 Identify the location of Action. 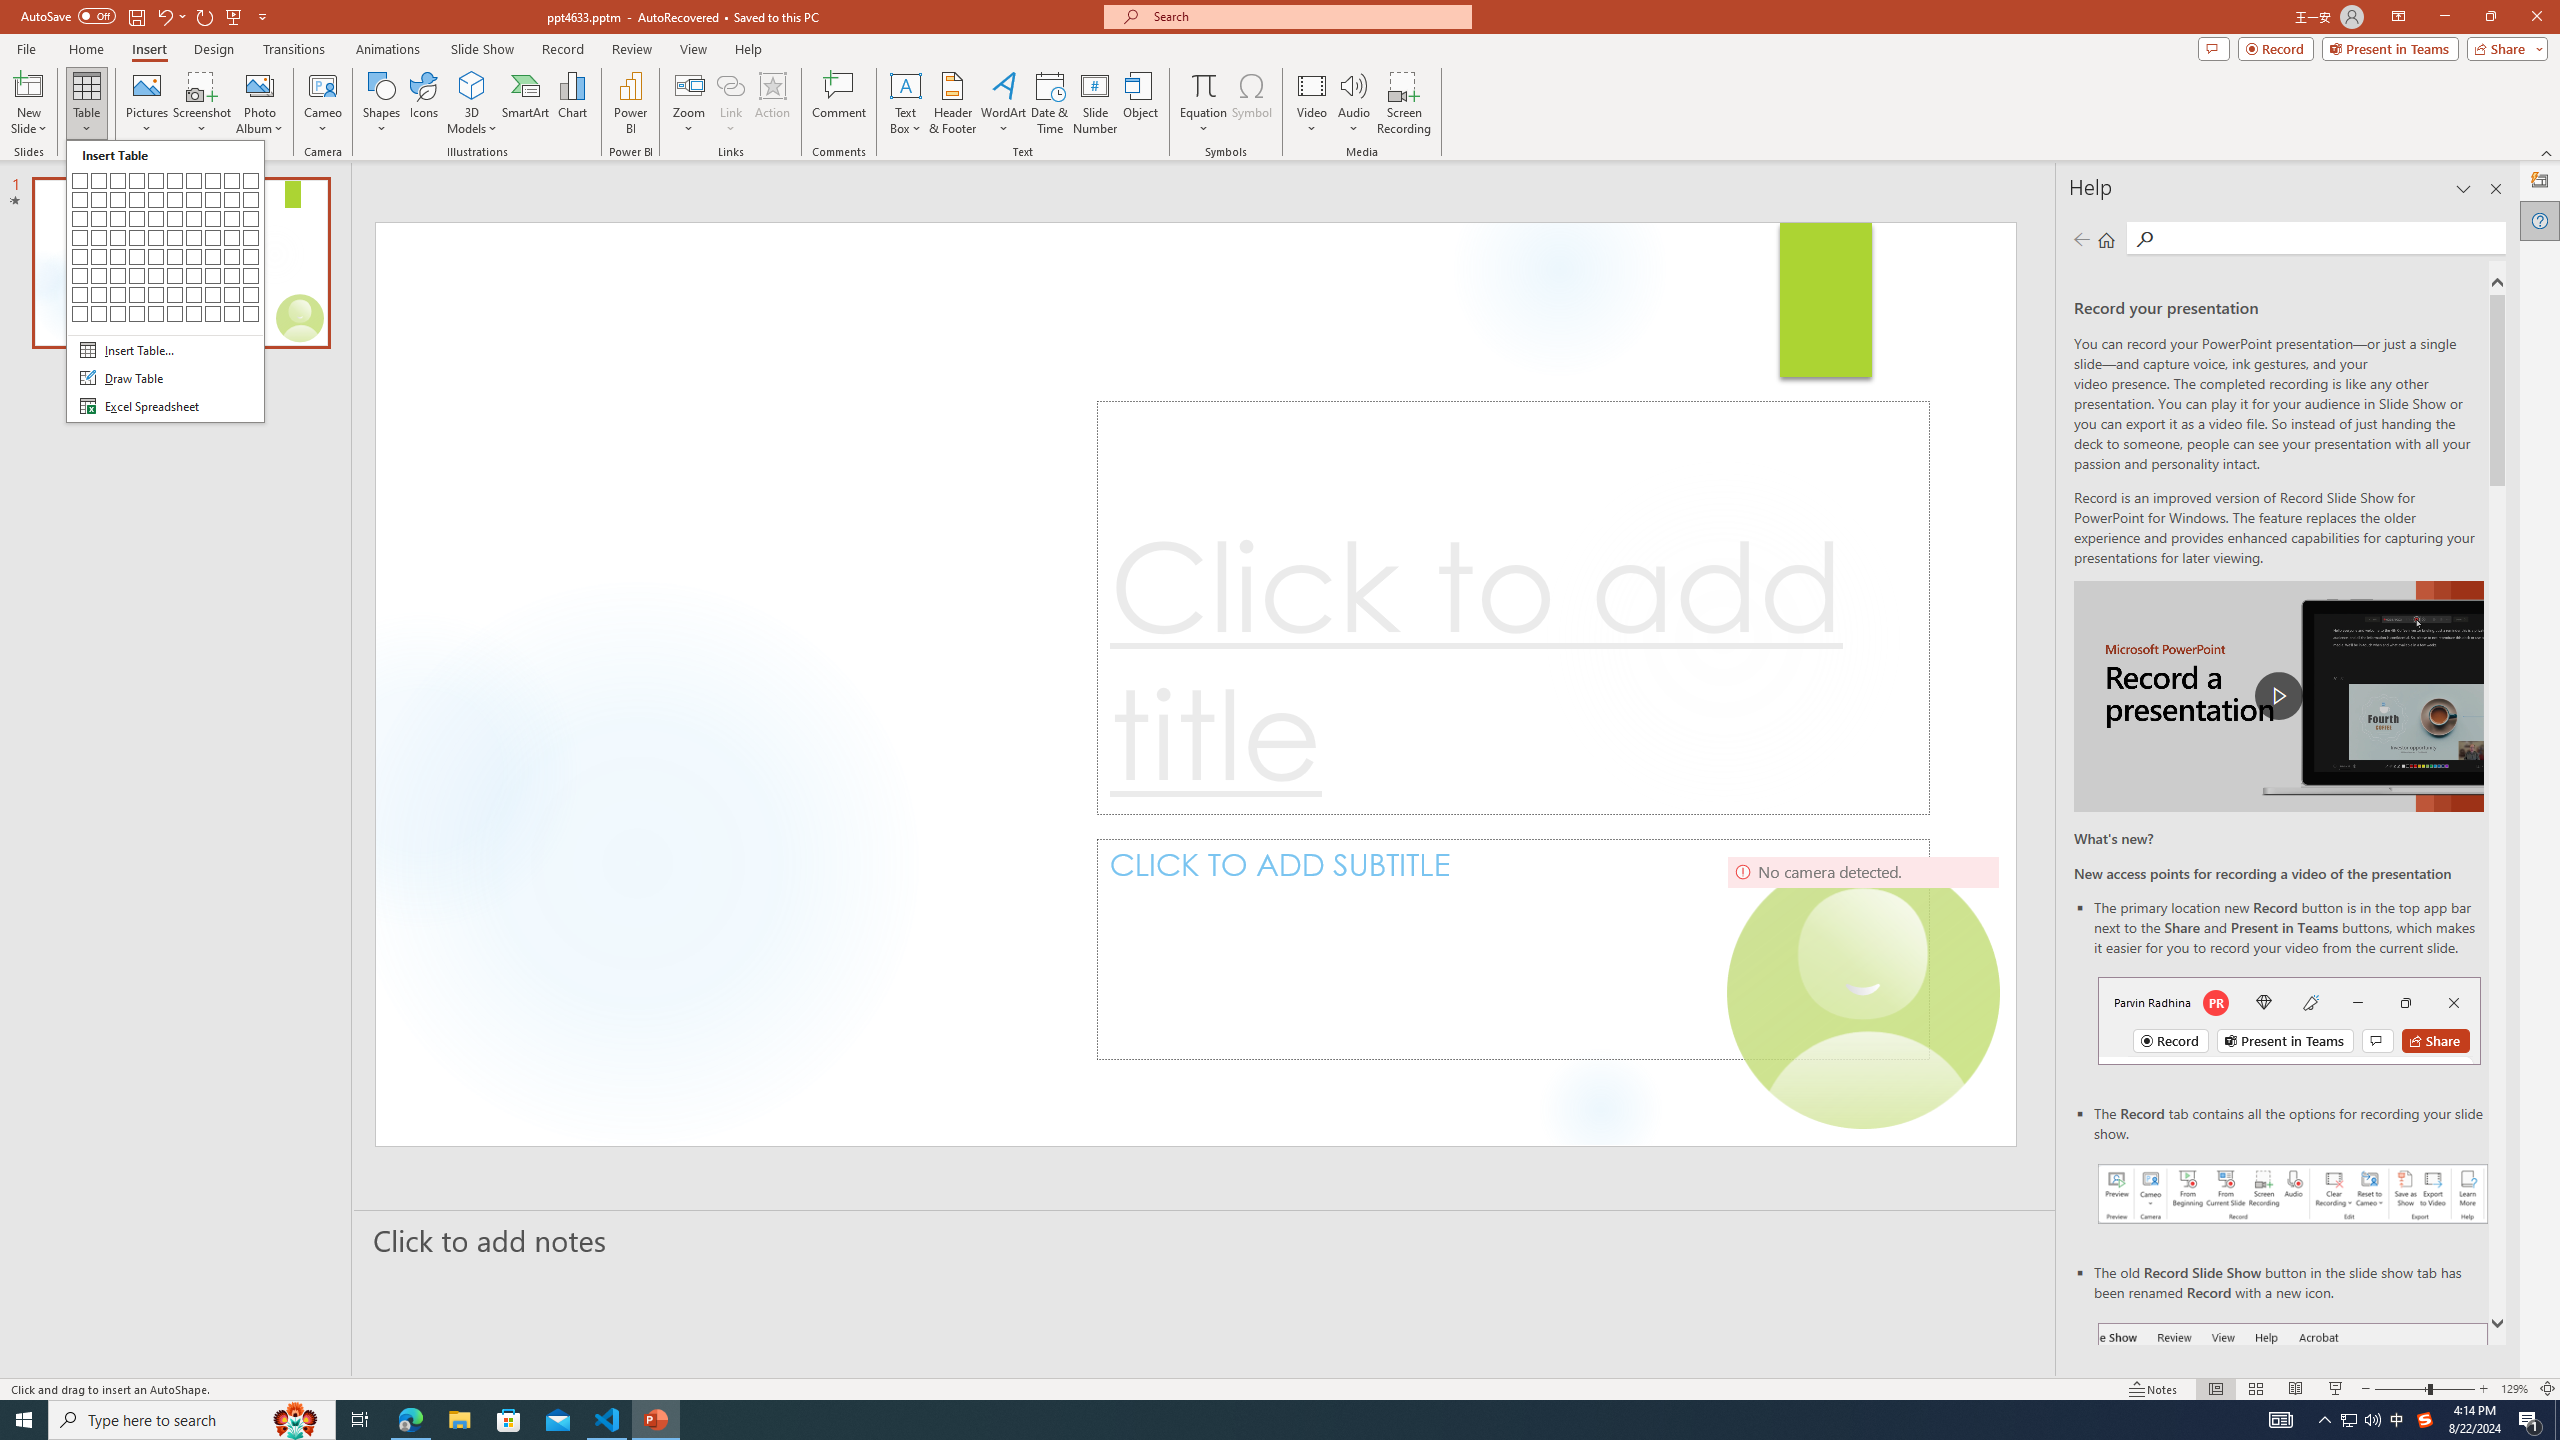
(772, 103).